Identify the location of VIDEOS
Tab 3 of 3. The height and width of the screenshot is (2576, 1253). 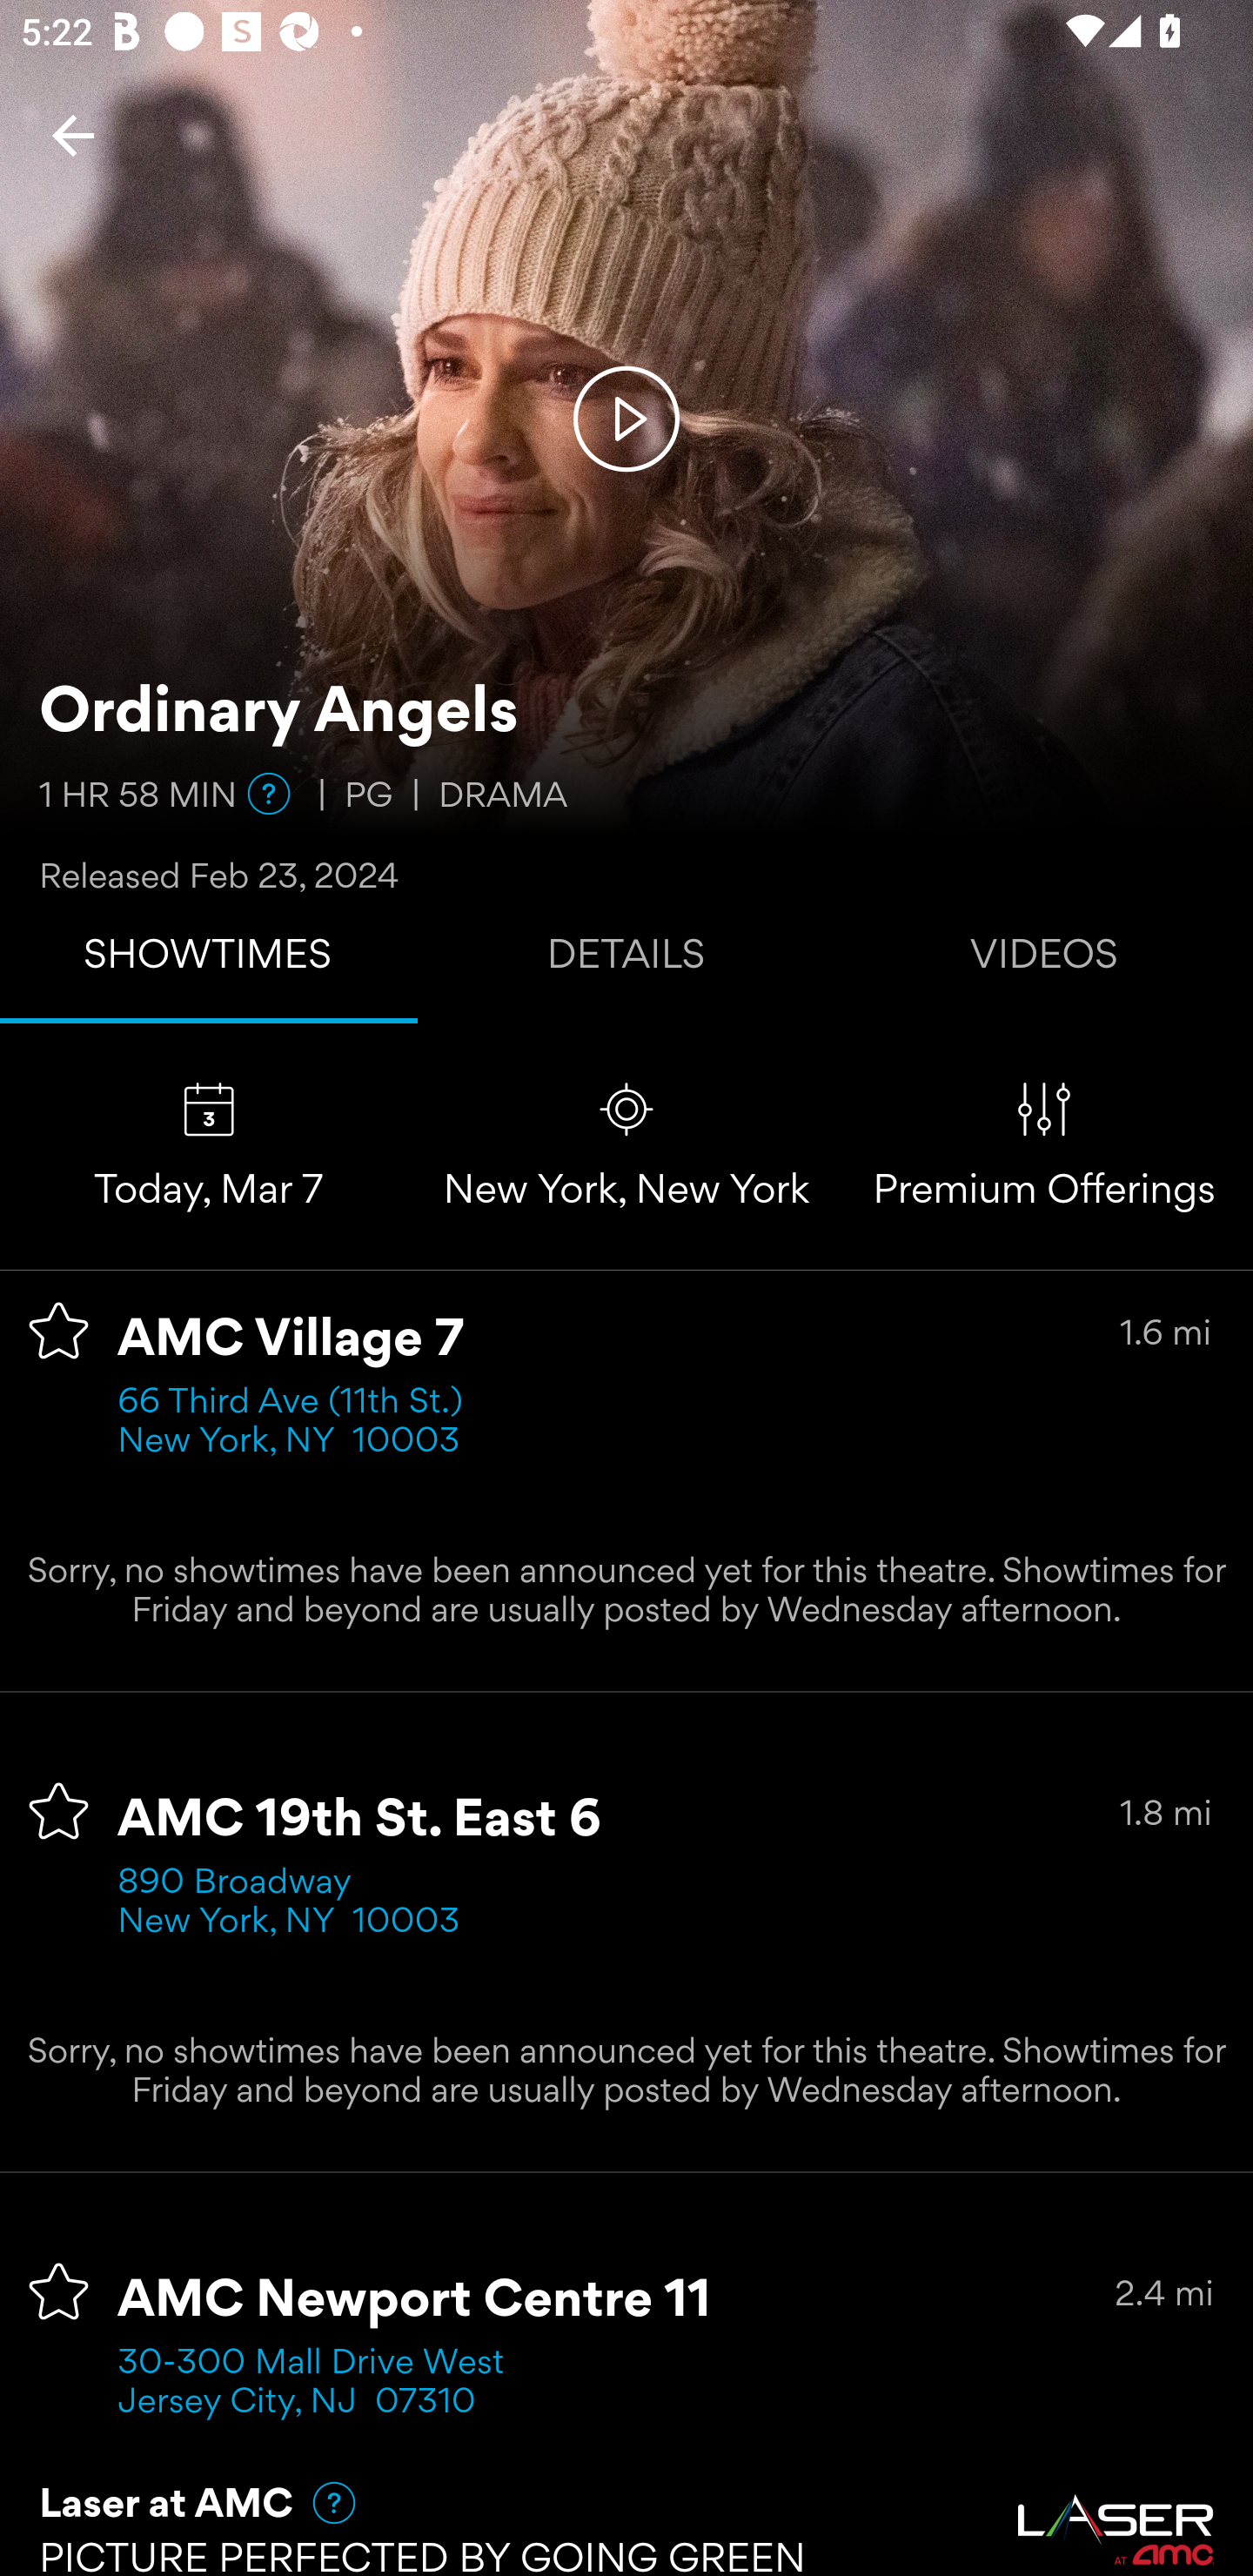
(1044, 961).